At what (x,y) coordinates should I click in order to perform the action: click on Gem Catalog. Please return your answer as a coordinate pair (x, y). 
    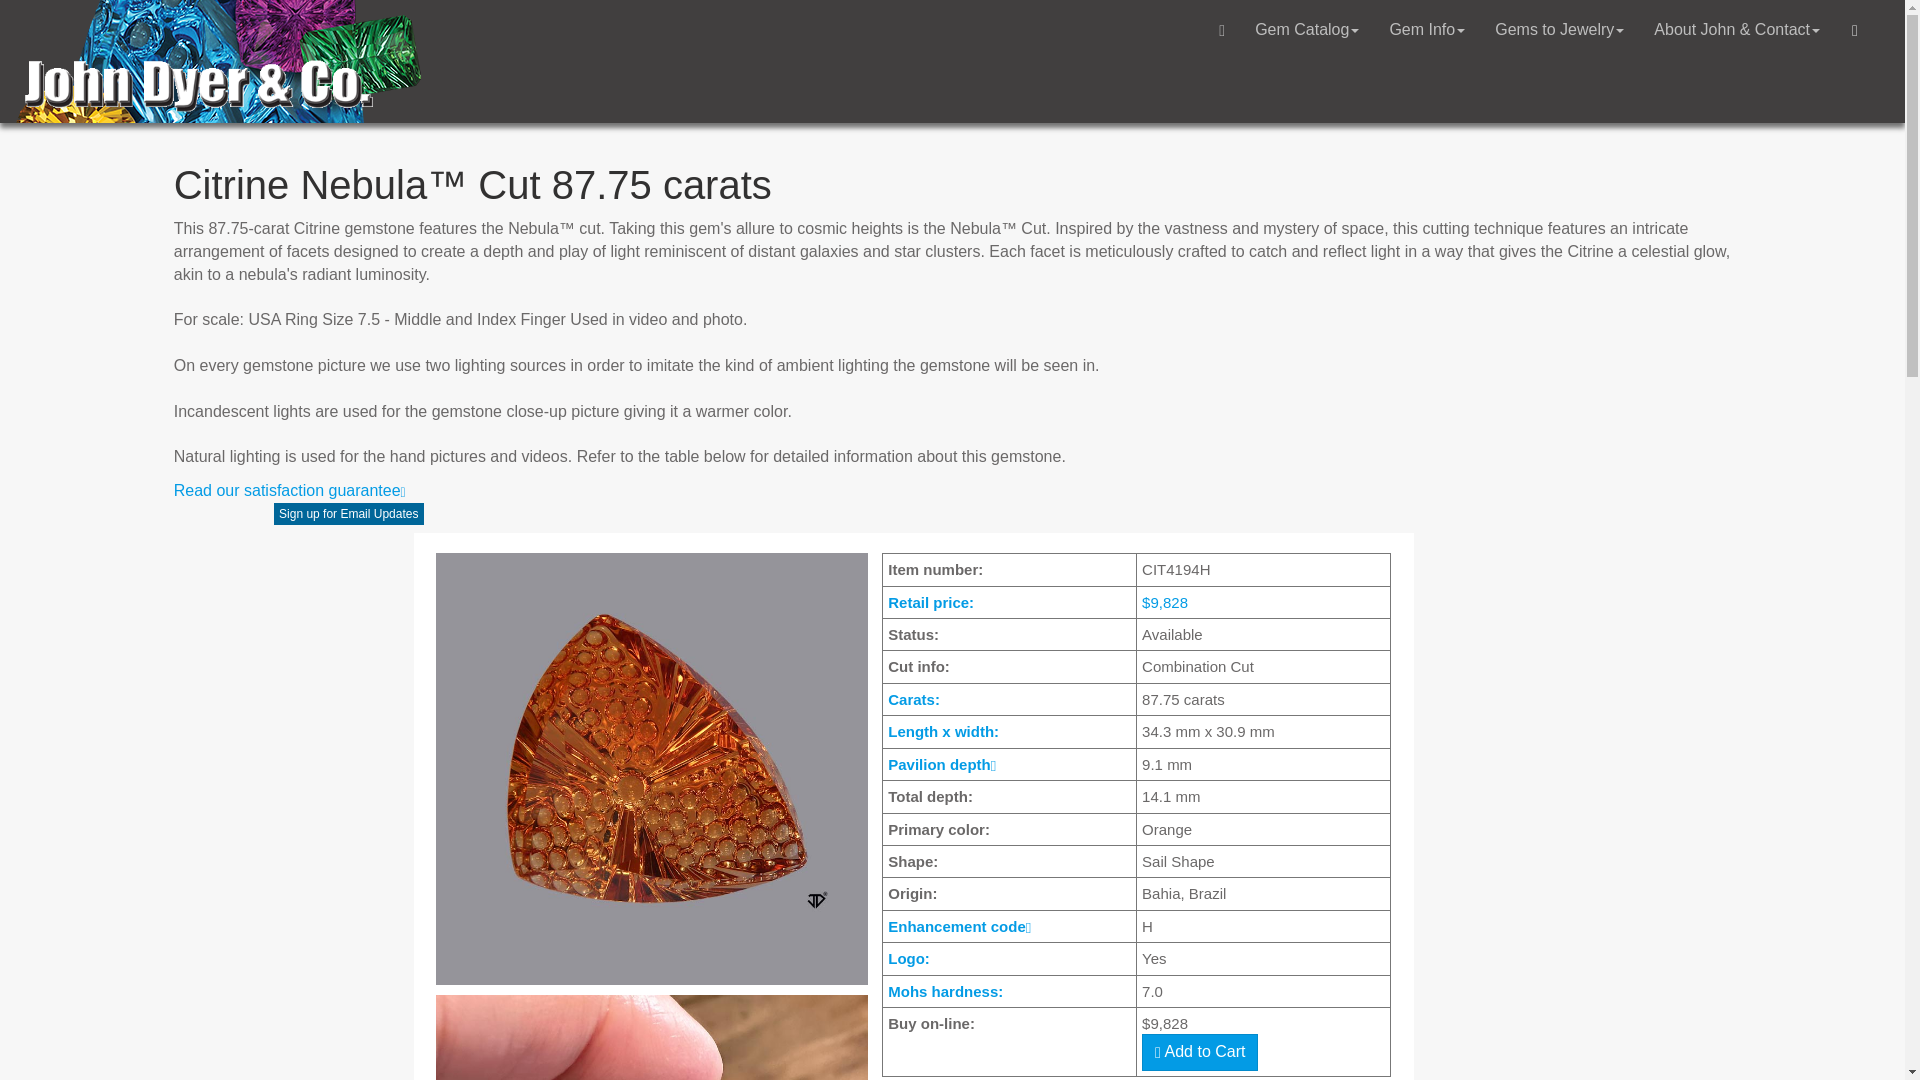
    Looking at the image, I should click on (1307, 30).